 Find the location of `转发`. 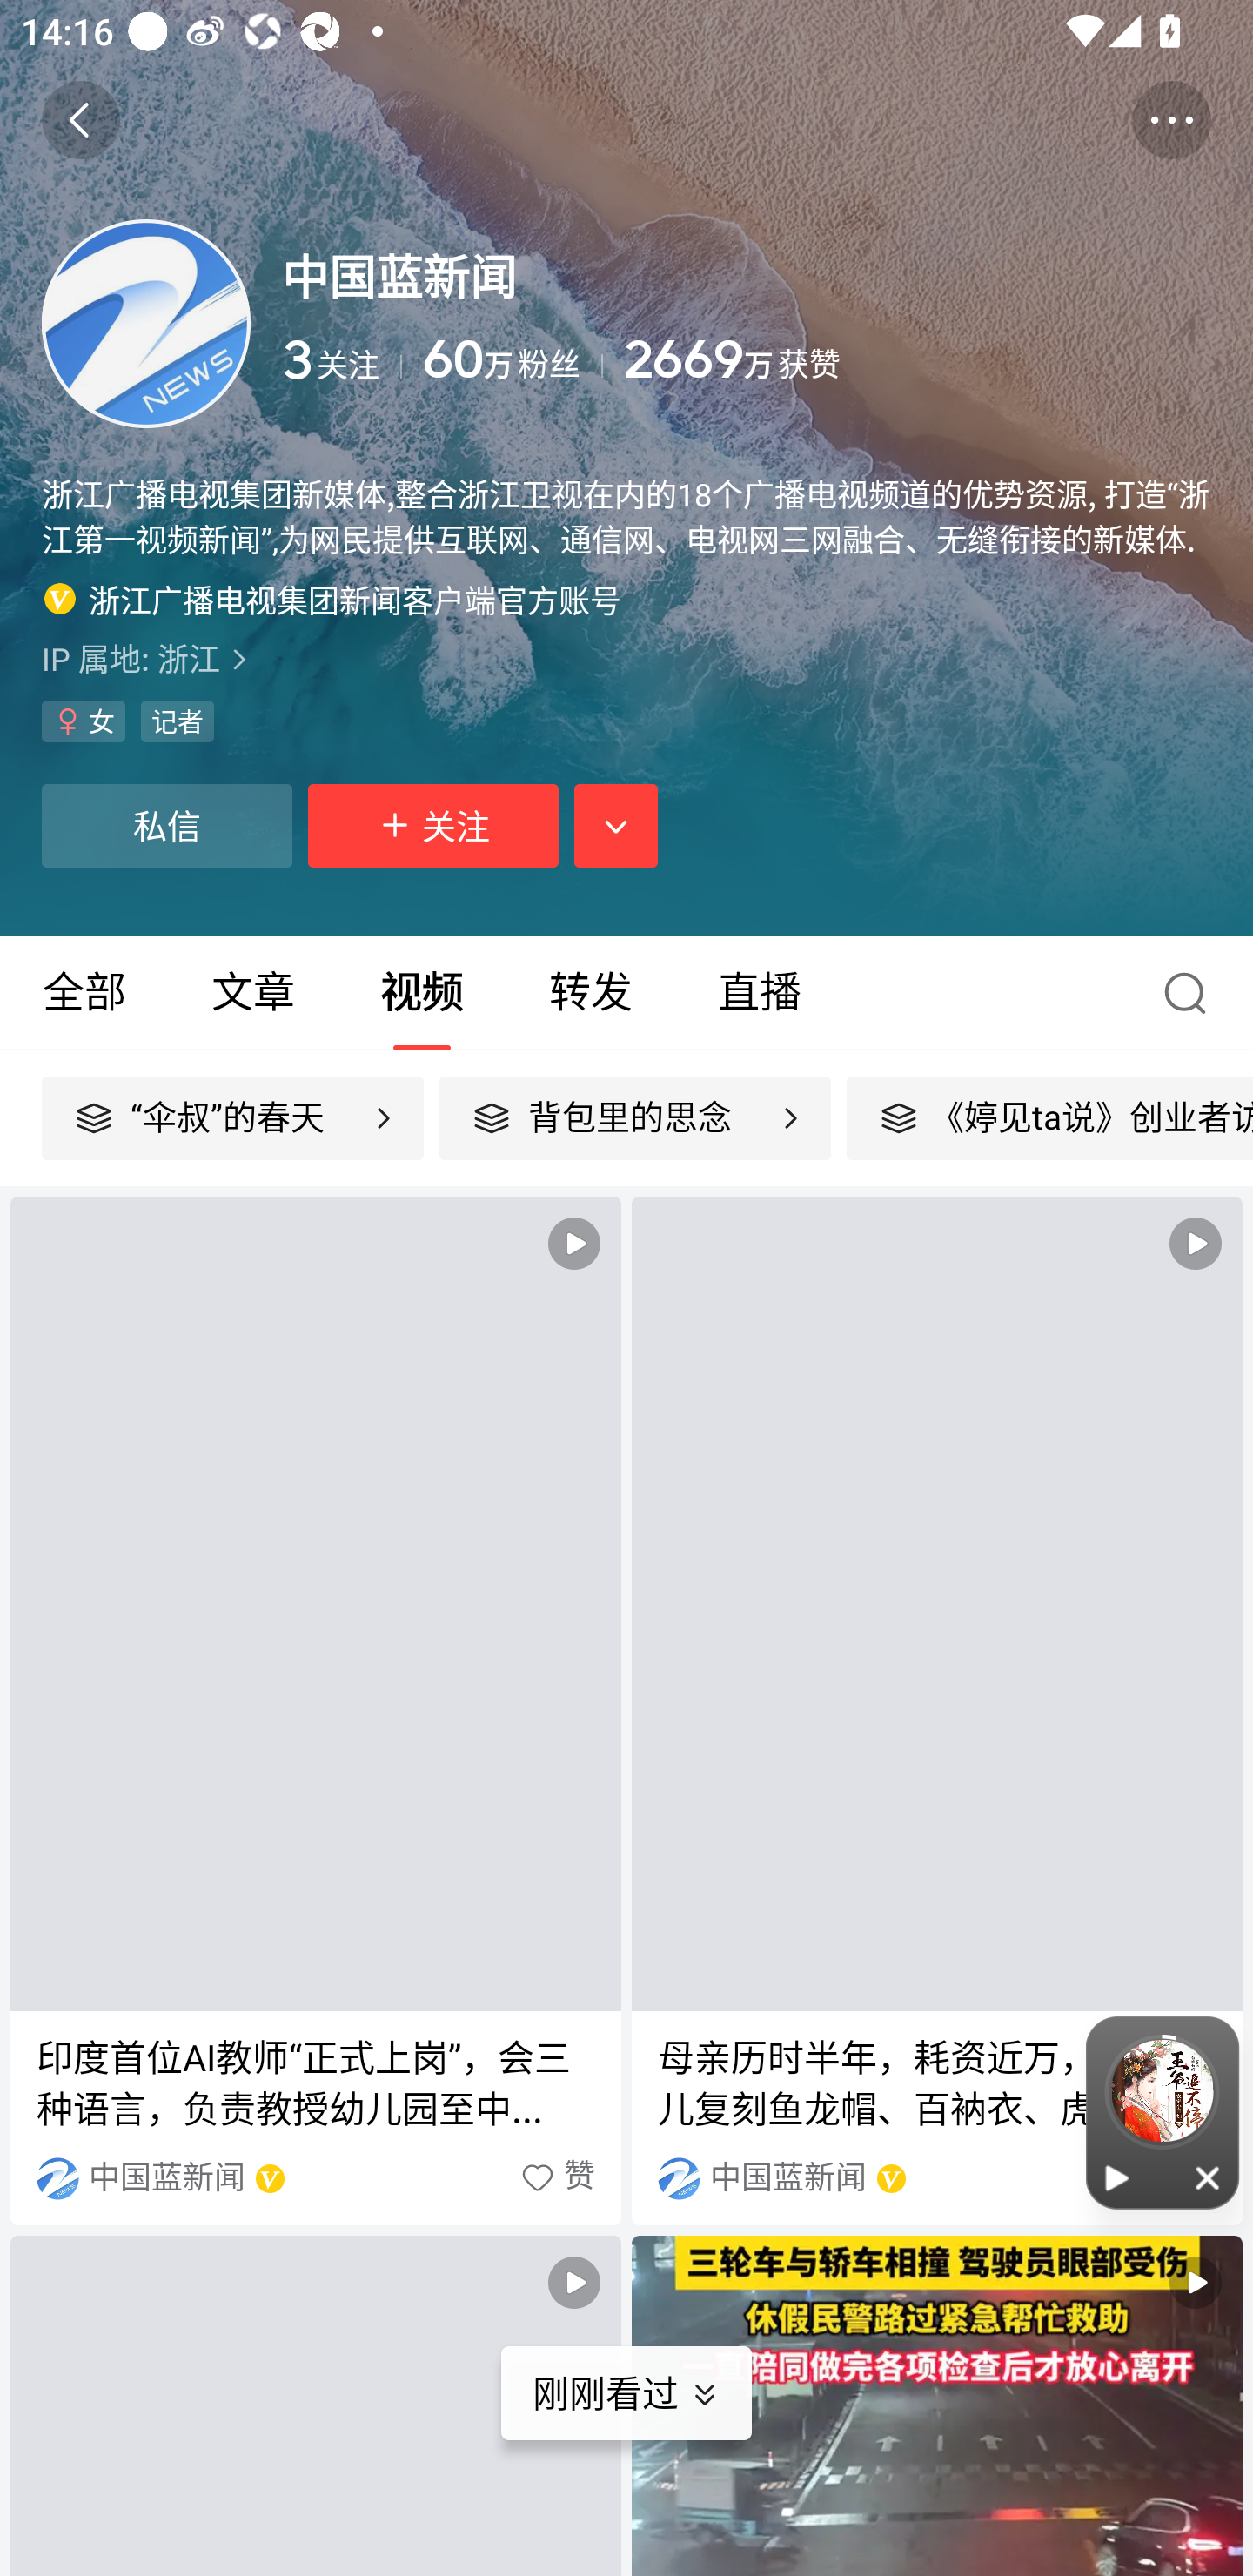

转发 is located at coordinates (590, 992).